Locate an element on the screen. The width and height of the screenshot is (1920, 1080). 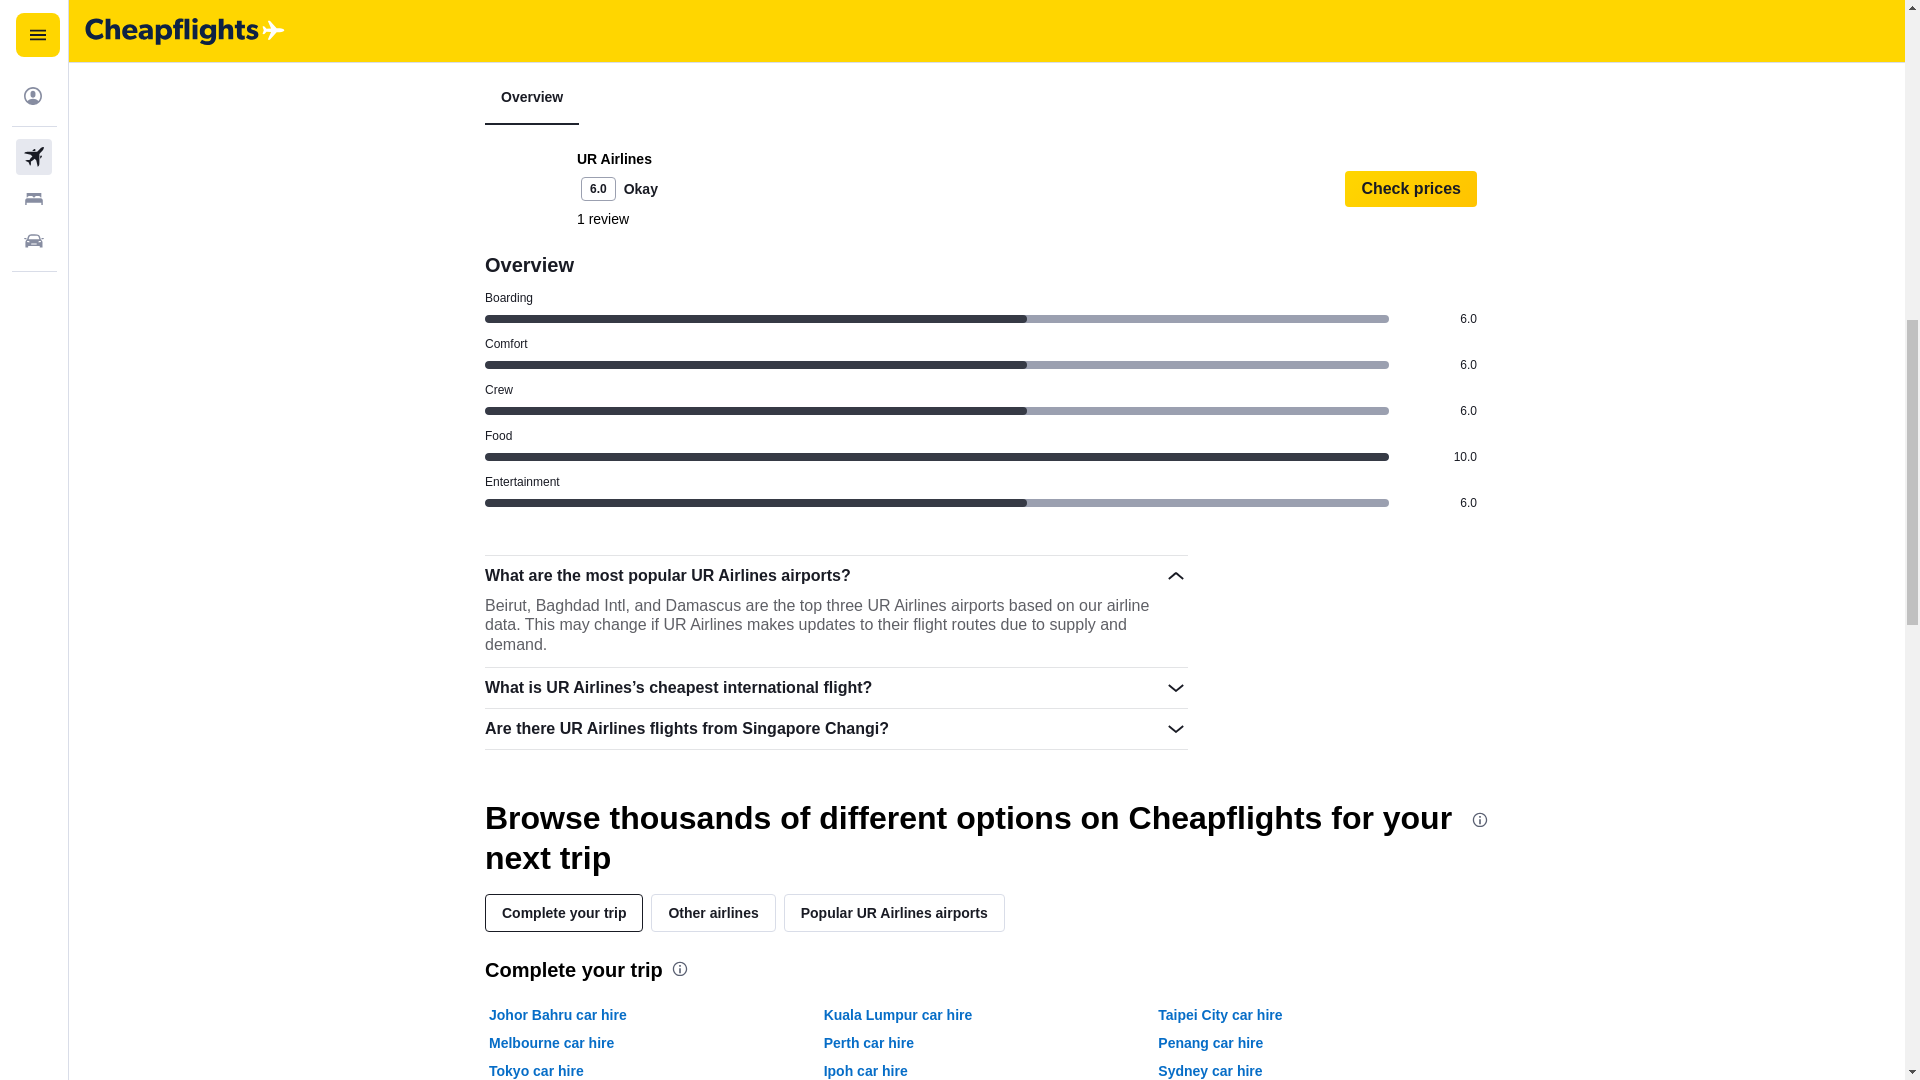
Taipei City car hire is located at coordinates (1220, 1014).